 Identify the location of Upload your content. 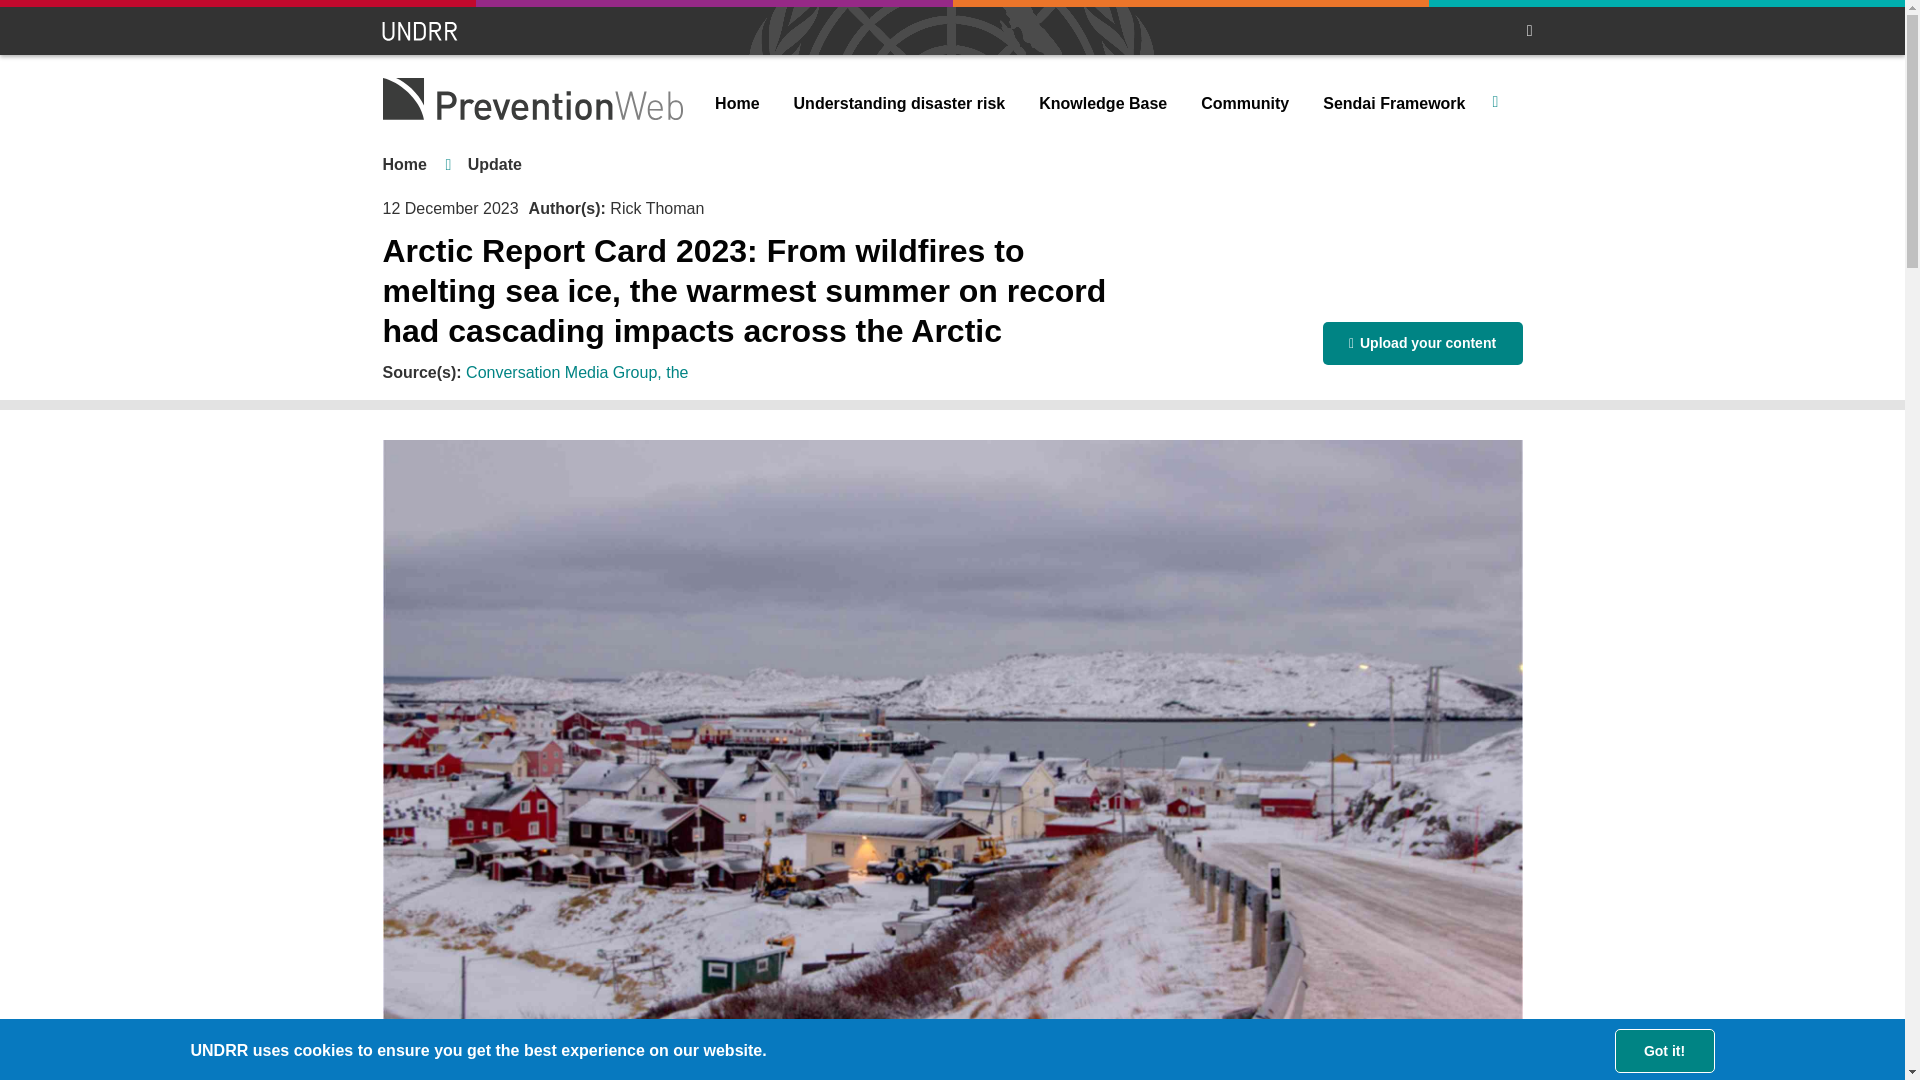
(1422, 343).